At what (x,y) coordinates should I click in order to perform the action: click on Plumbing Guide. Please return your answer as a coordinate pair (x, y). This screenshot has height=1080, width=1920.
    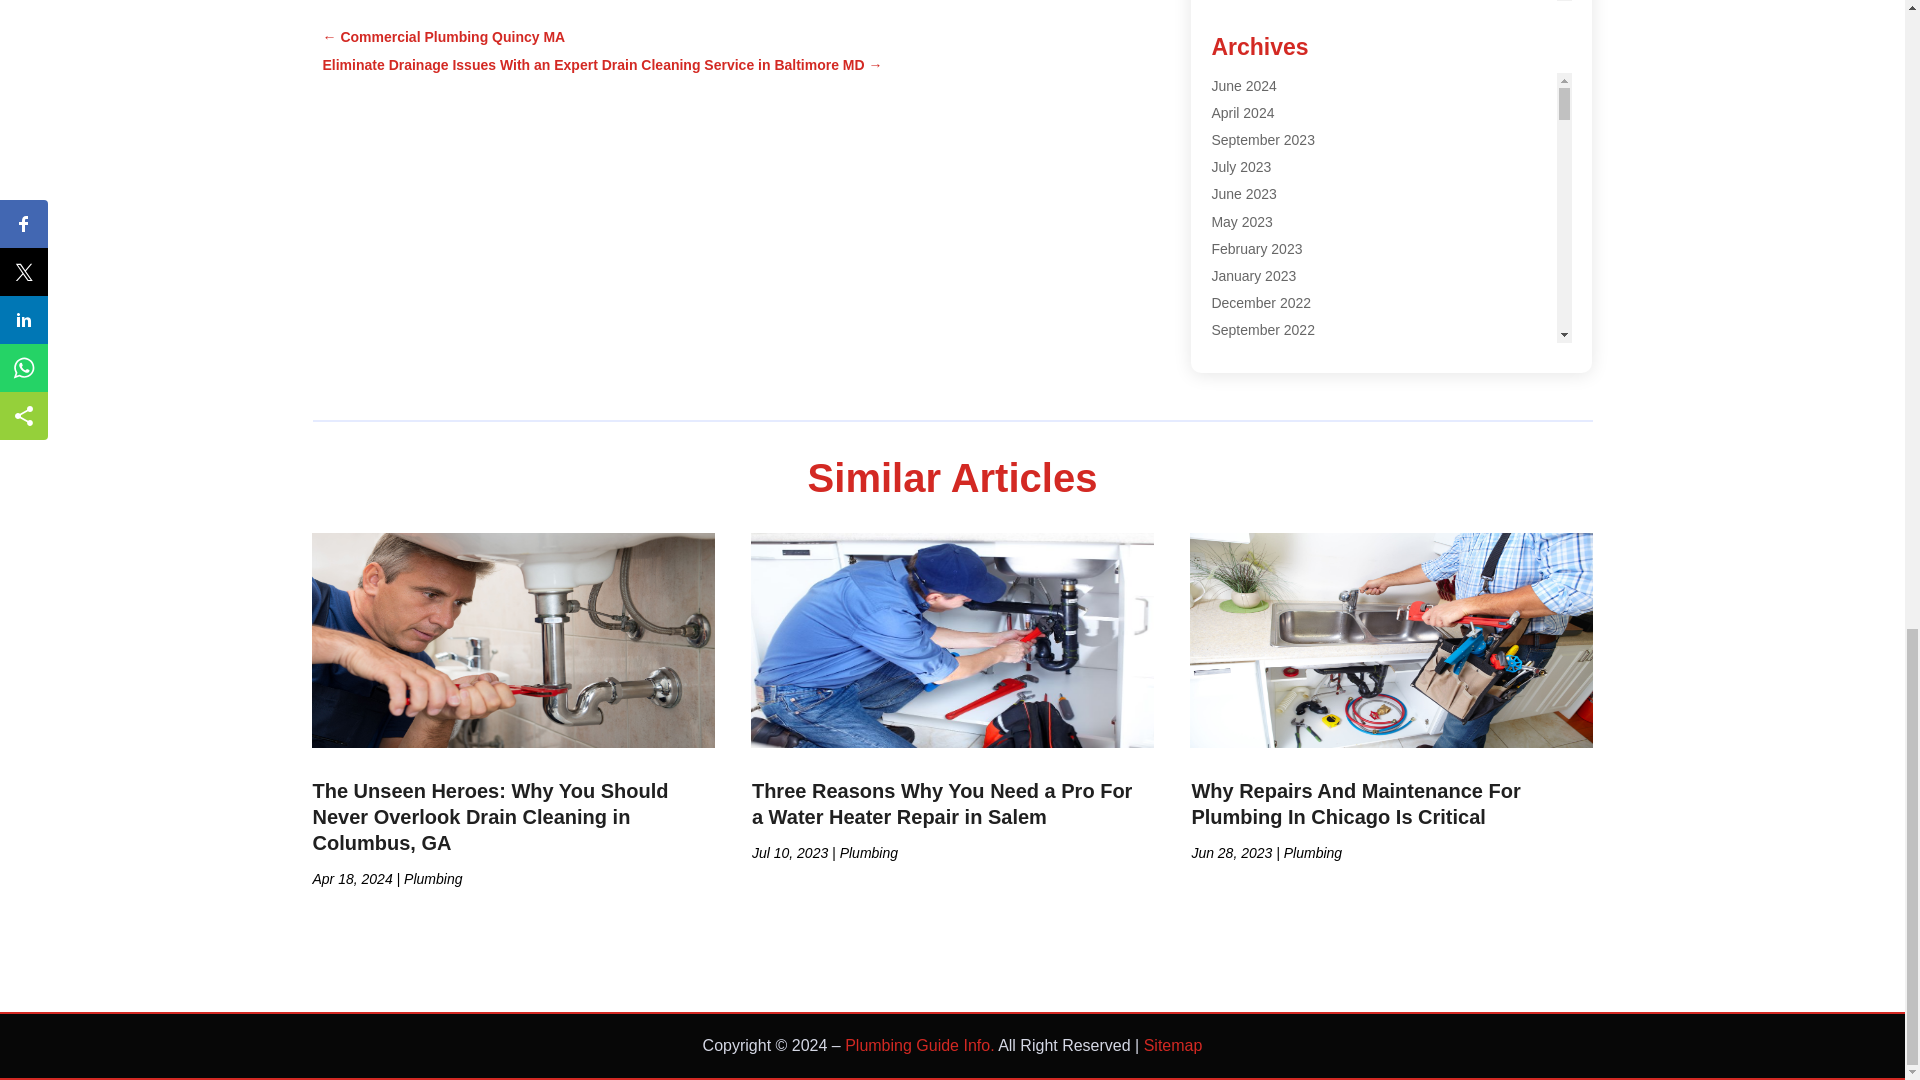
    Looking at the image, I should click on (1261, 96).